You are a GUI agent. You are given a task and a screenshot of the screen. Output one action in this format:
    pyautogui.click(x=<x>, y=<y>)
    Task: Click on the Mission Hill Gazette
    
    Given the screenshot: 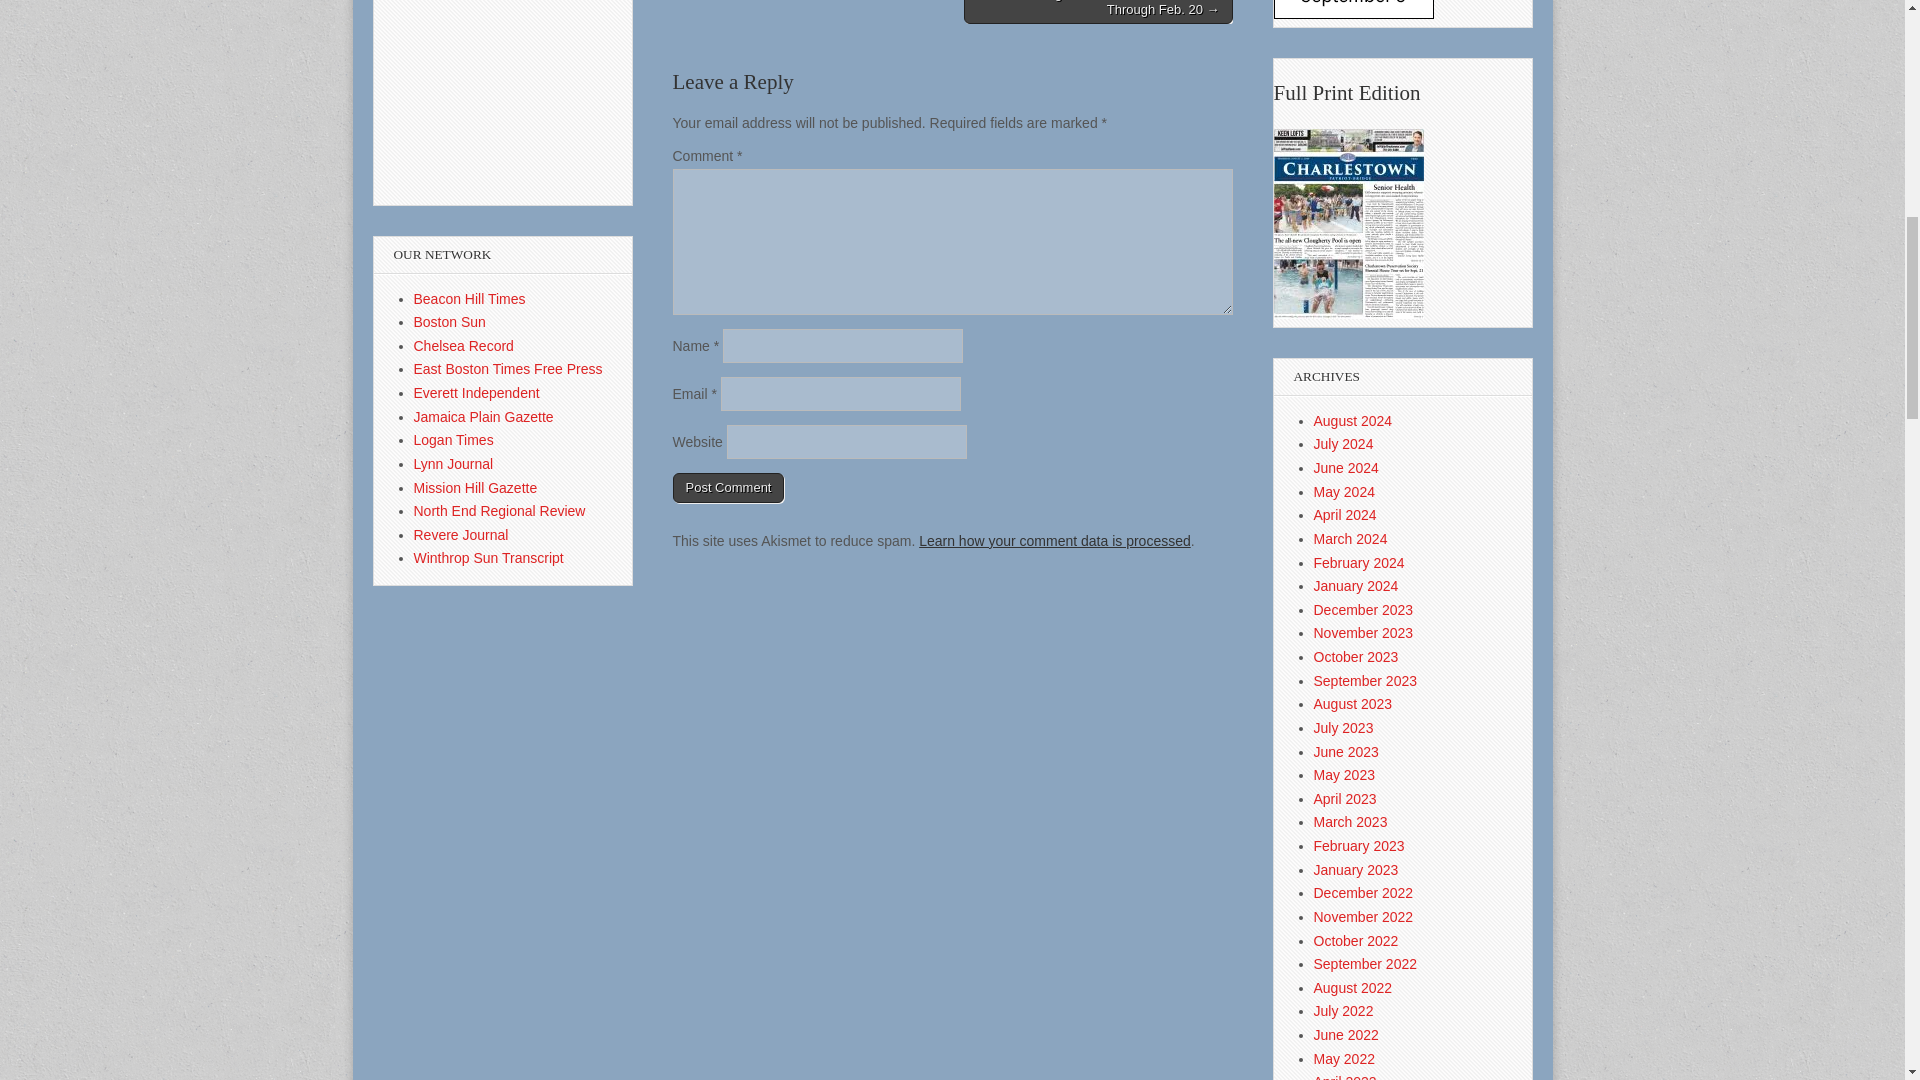 What is the action you would take?
    pyautogui.click(x=476, y=487)
    